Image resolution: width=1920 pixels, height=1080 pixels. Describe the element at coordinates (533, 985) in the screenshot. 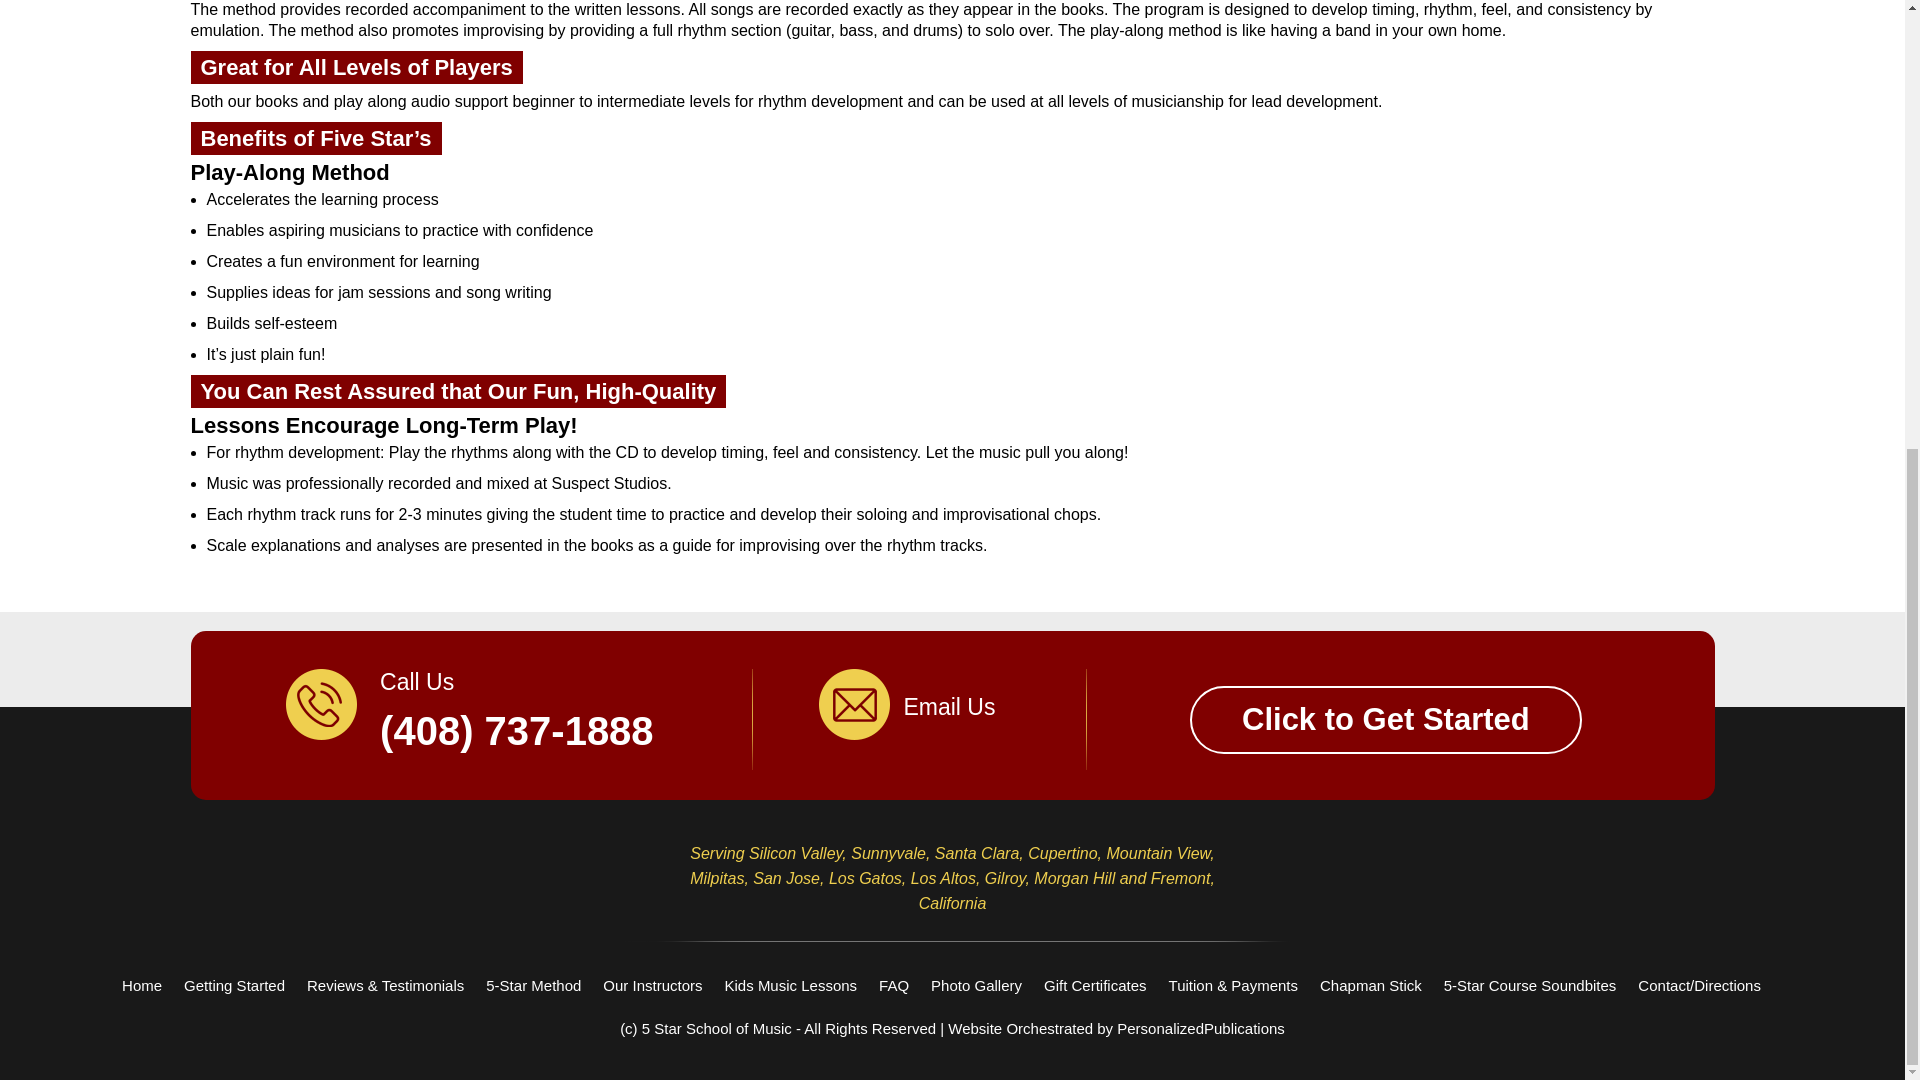

I see `5-Star Method` at that location.